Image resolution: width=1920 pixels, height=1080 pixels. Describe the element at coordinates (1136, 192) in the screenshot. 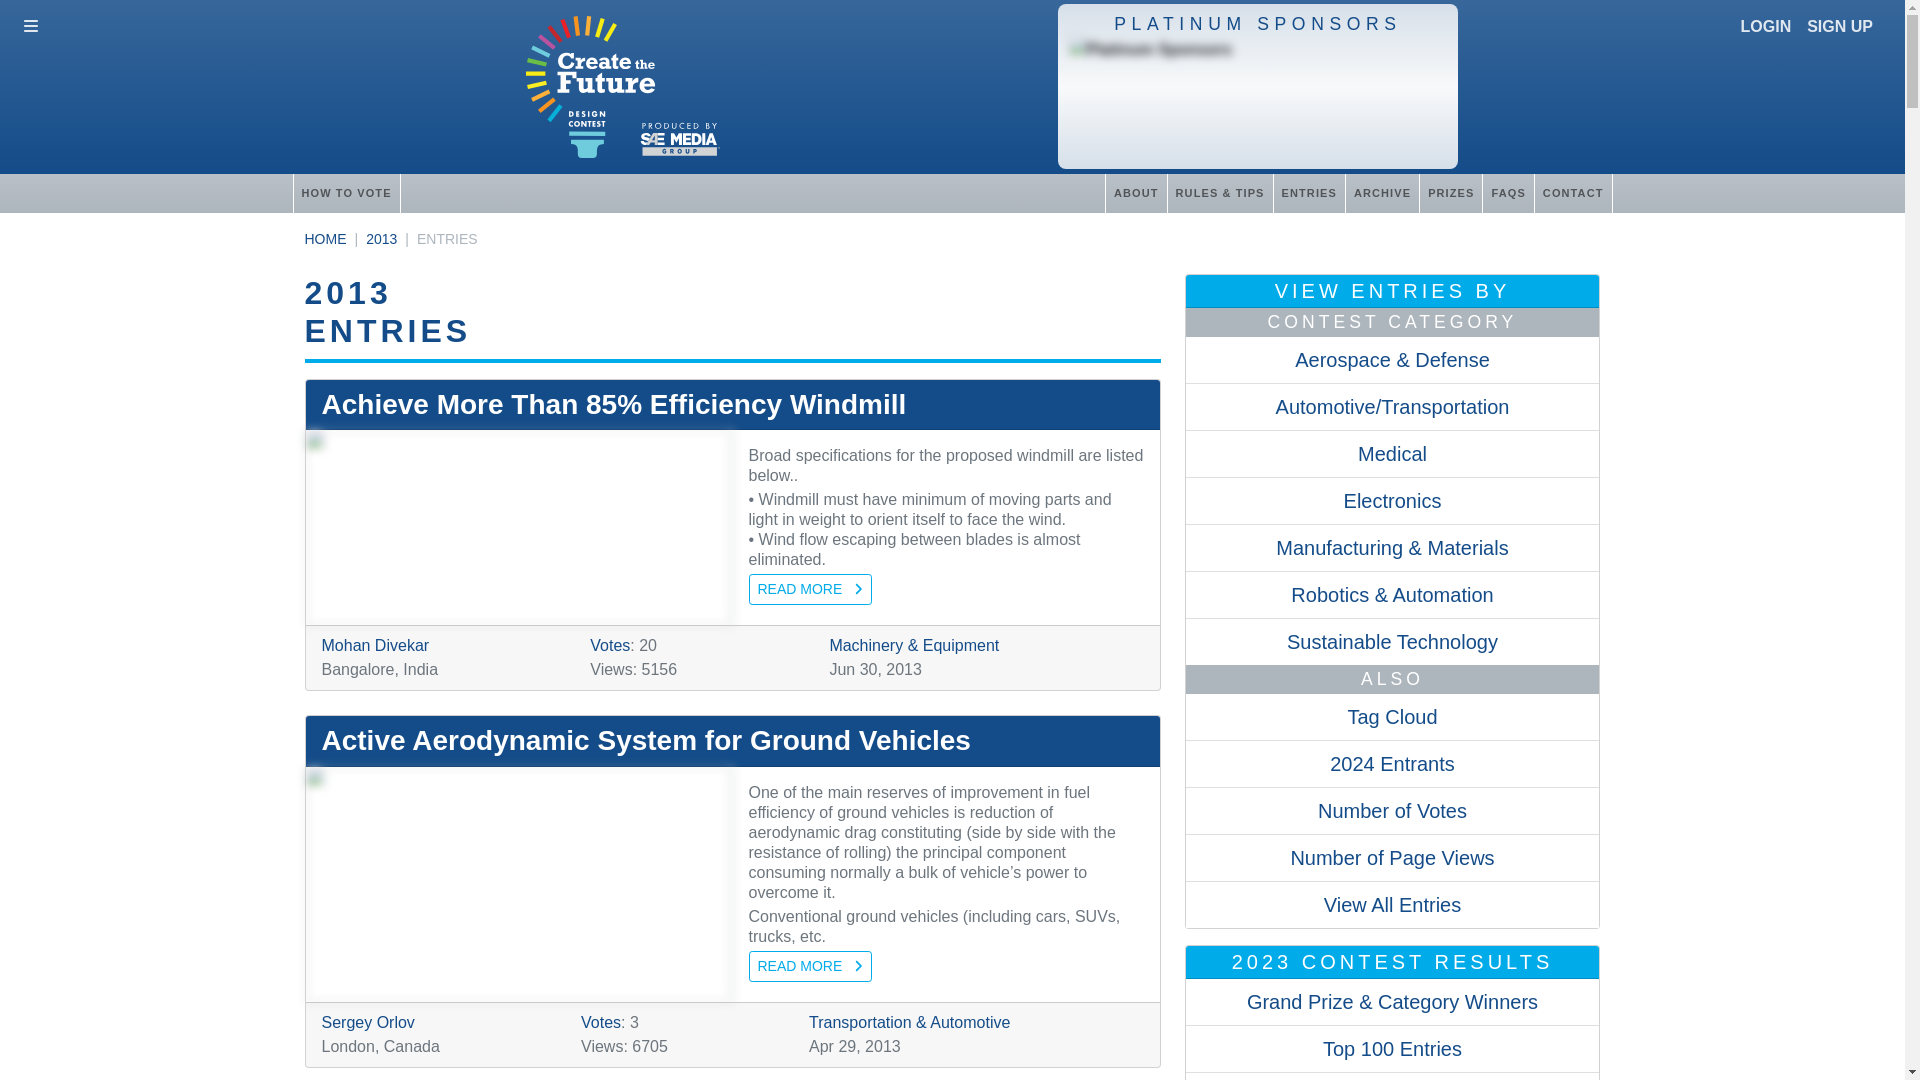

I see `ABOUT` at that location.